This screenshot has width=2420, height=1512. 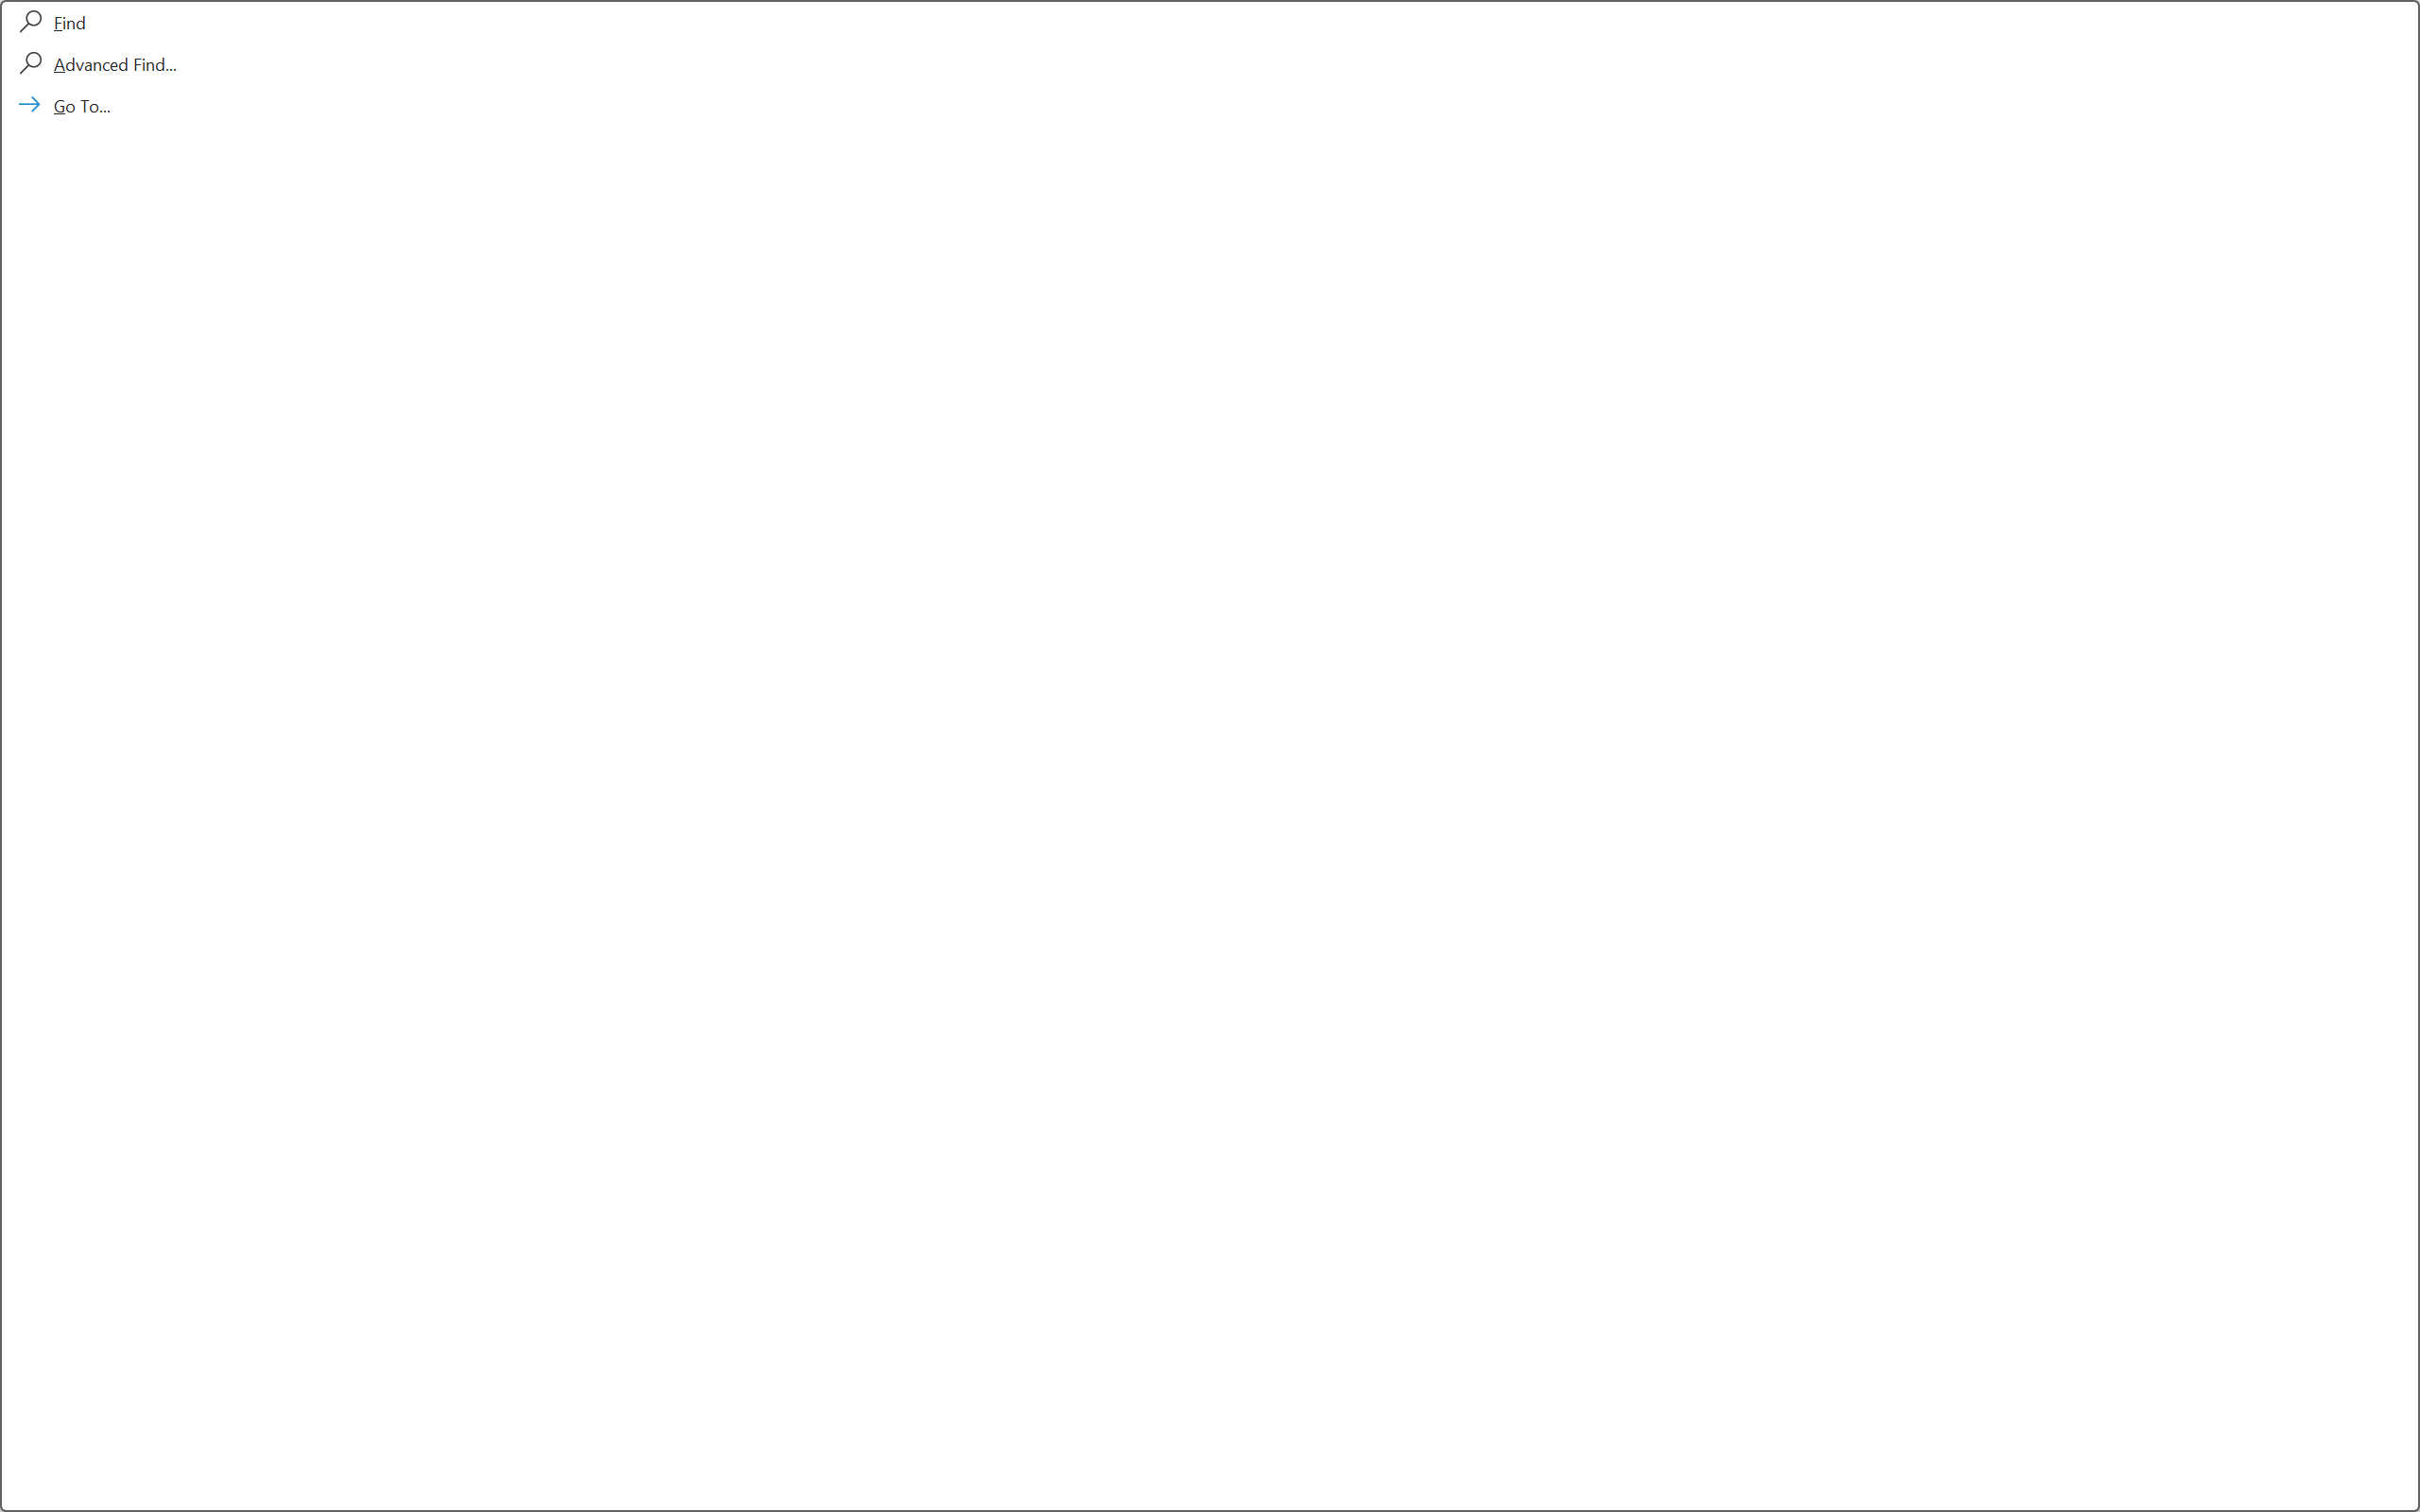 What do you see at coordinates (1210, 756) in the screenshot?
I see `&Find` at bounding box center [1210, 756].